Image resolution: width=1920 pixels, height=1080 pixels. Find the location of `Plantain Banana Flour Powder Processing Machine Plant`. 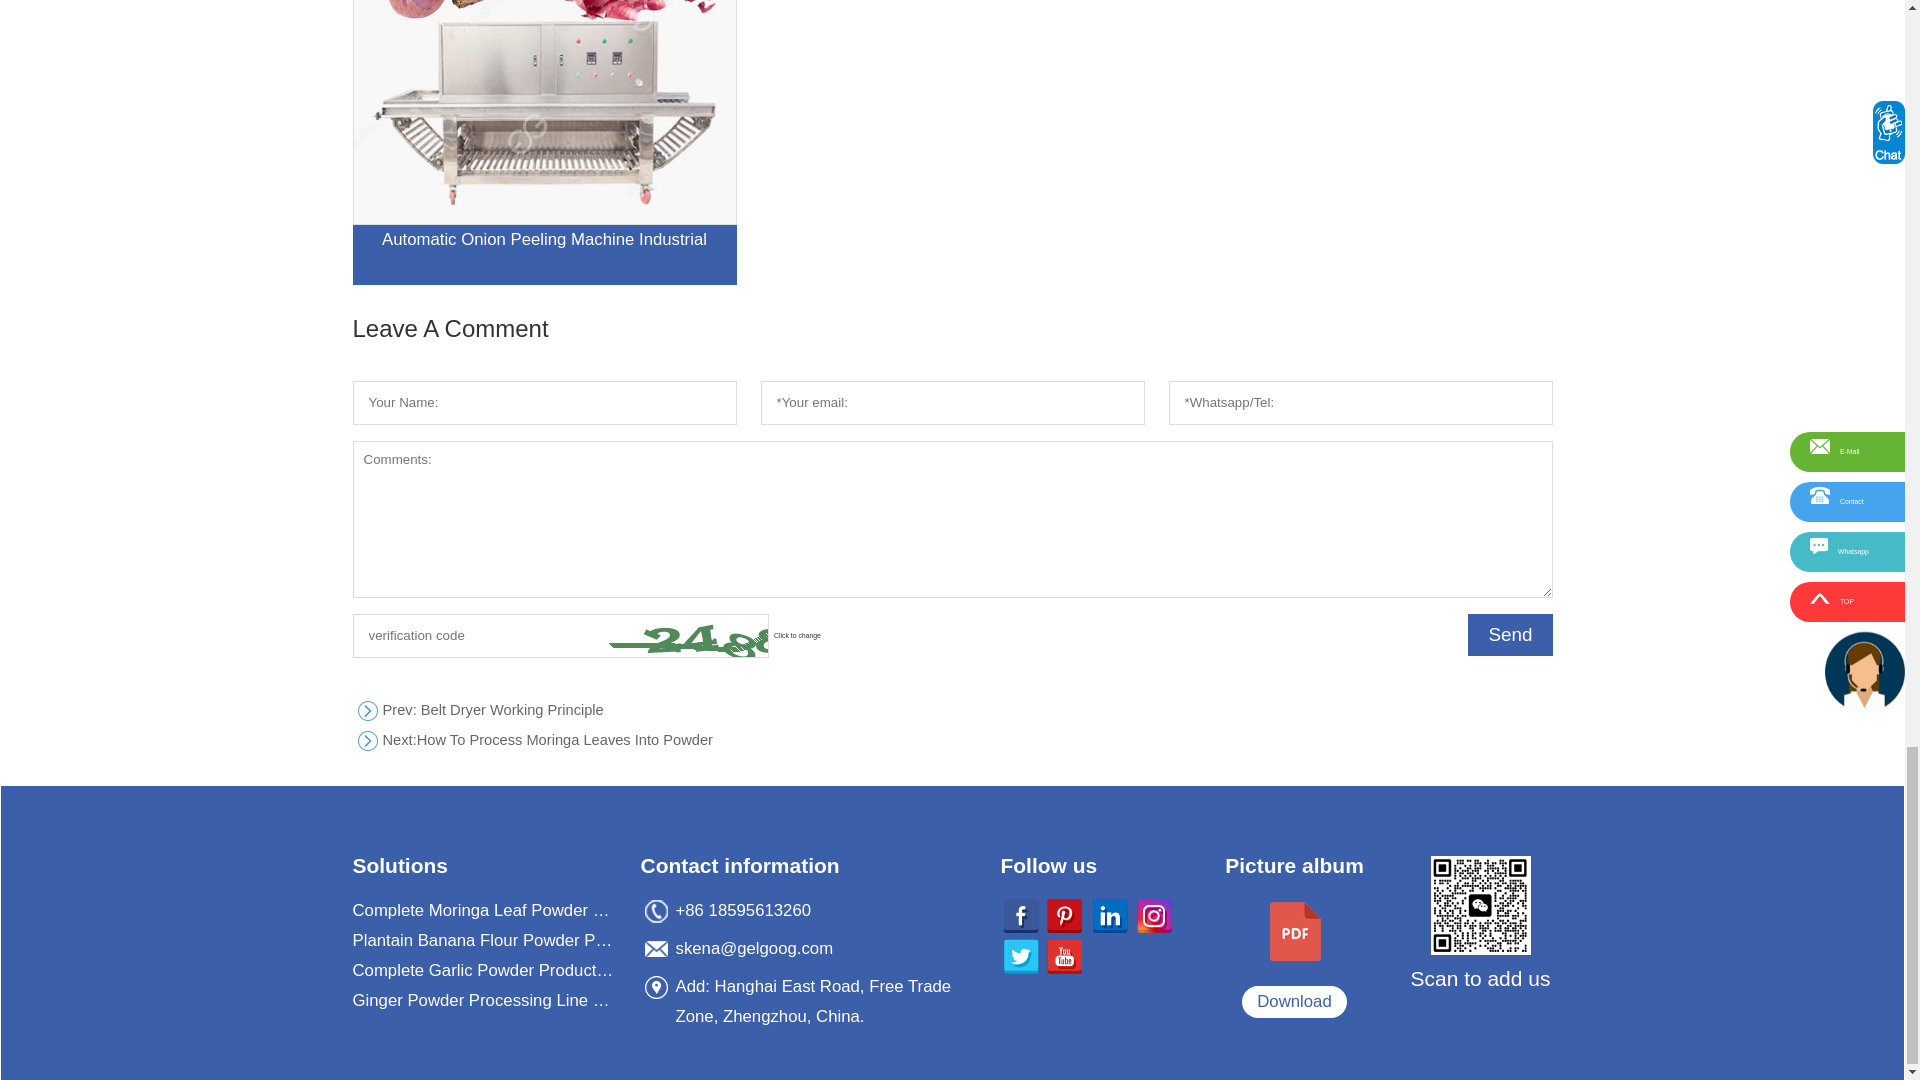

Plantain Banana Flour Powder Processing Machine Plant is located at coordinates (484, 940).